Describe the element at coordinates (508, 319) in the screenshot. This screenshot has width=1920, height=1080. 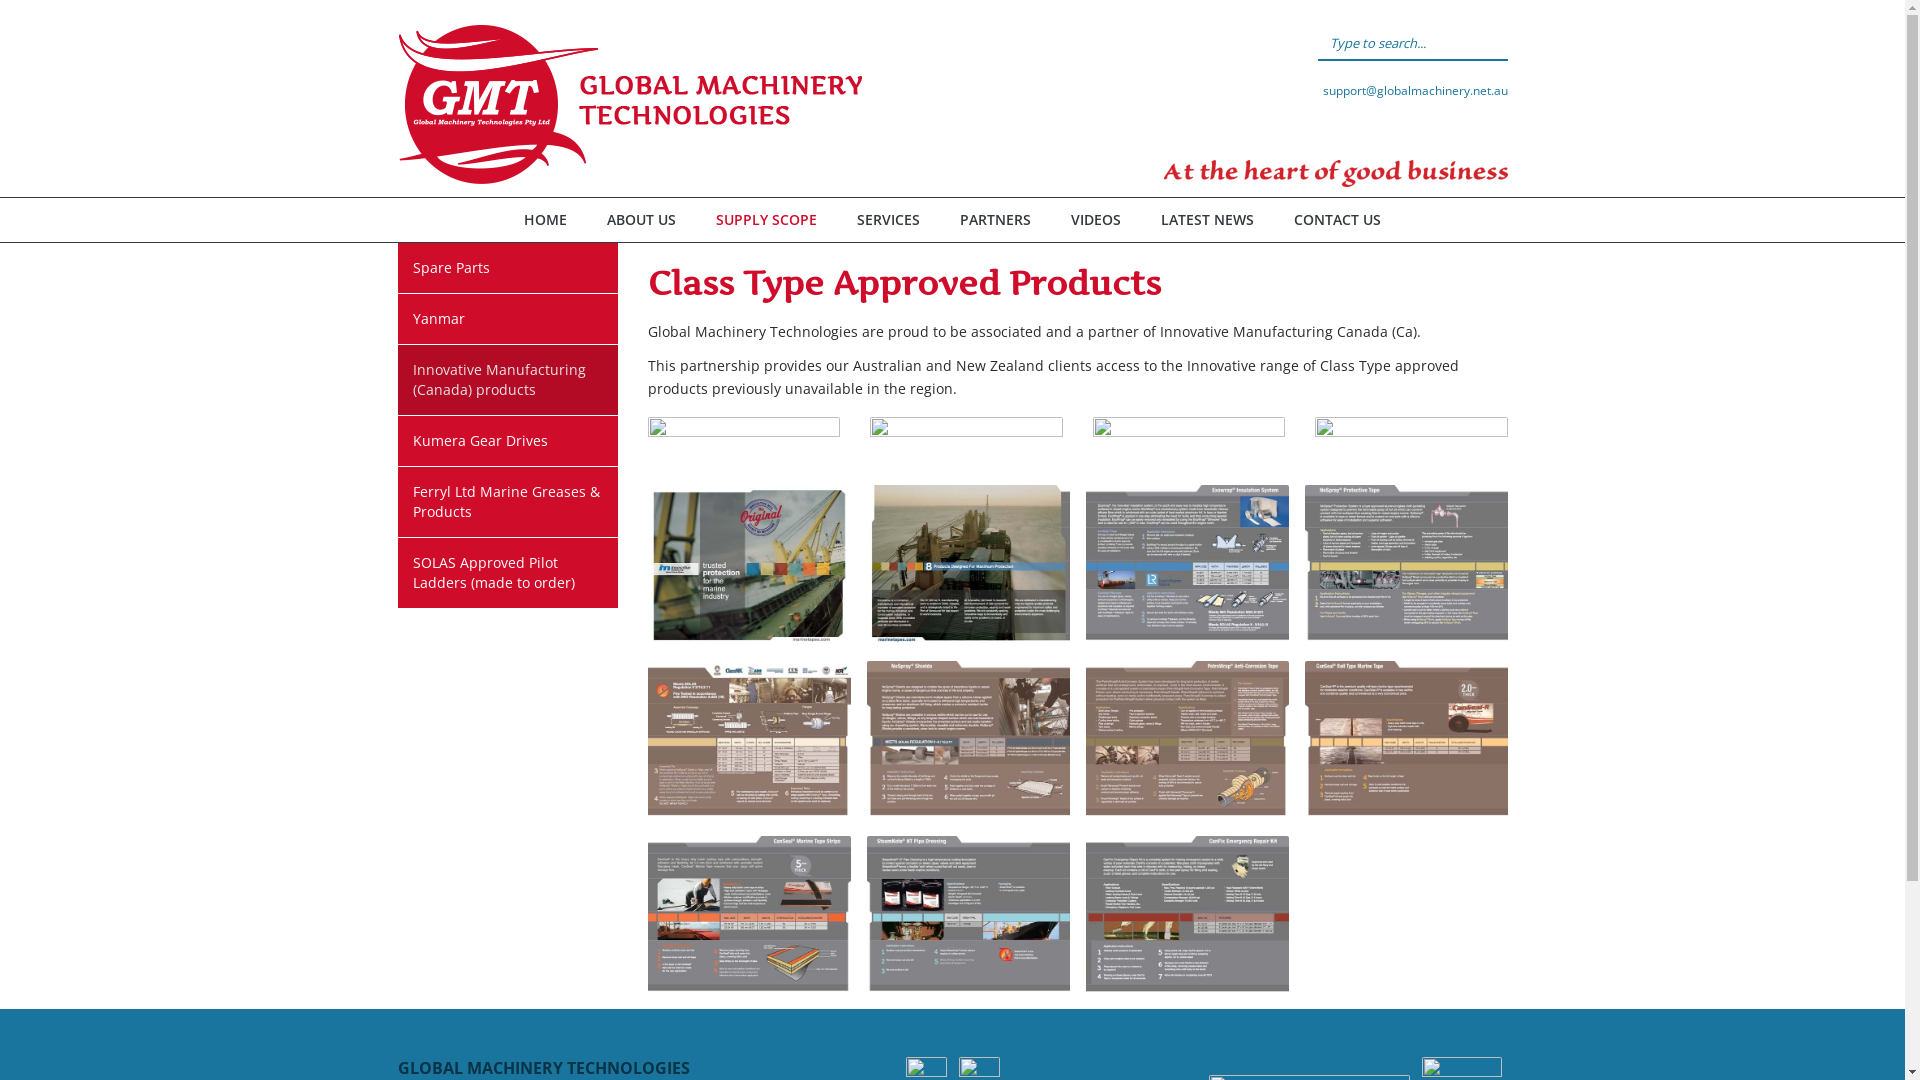
I see `Yanmar` at that location.